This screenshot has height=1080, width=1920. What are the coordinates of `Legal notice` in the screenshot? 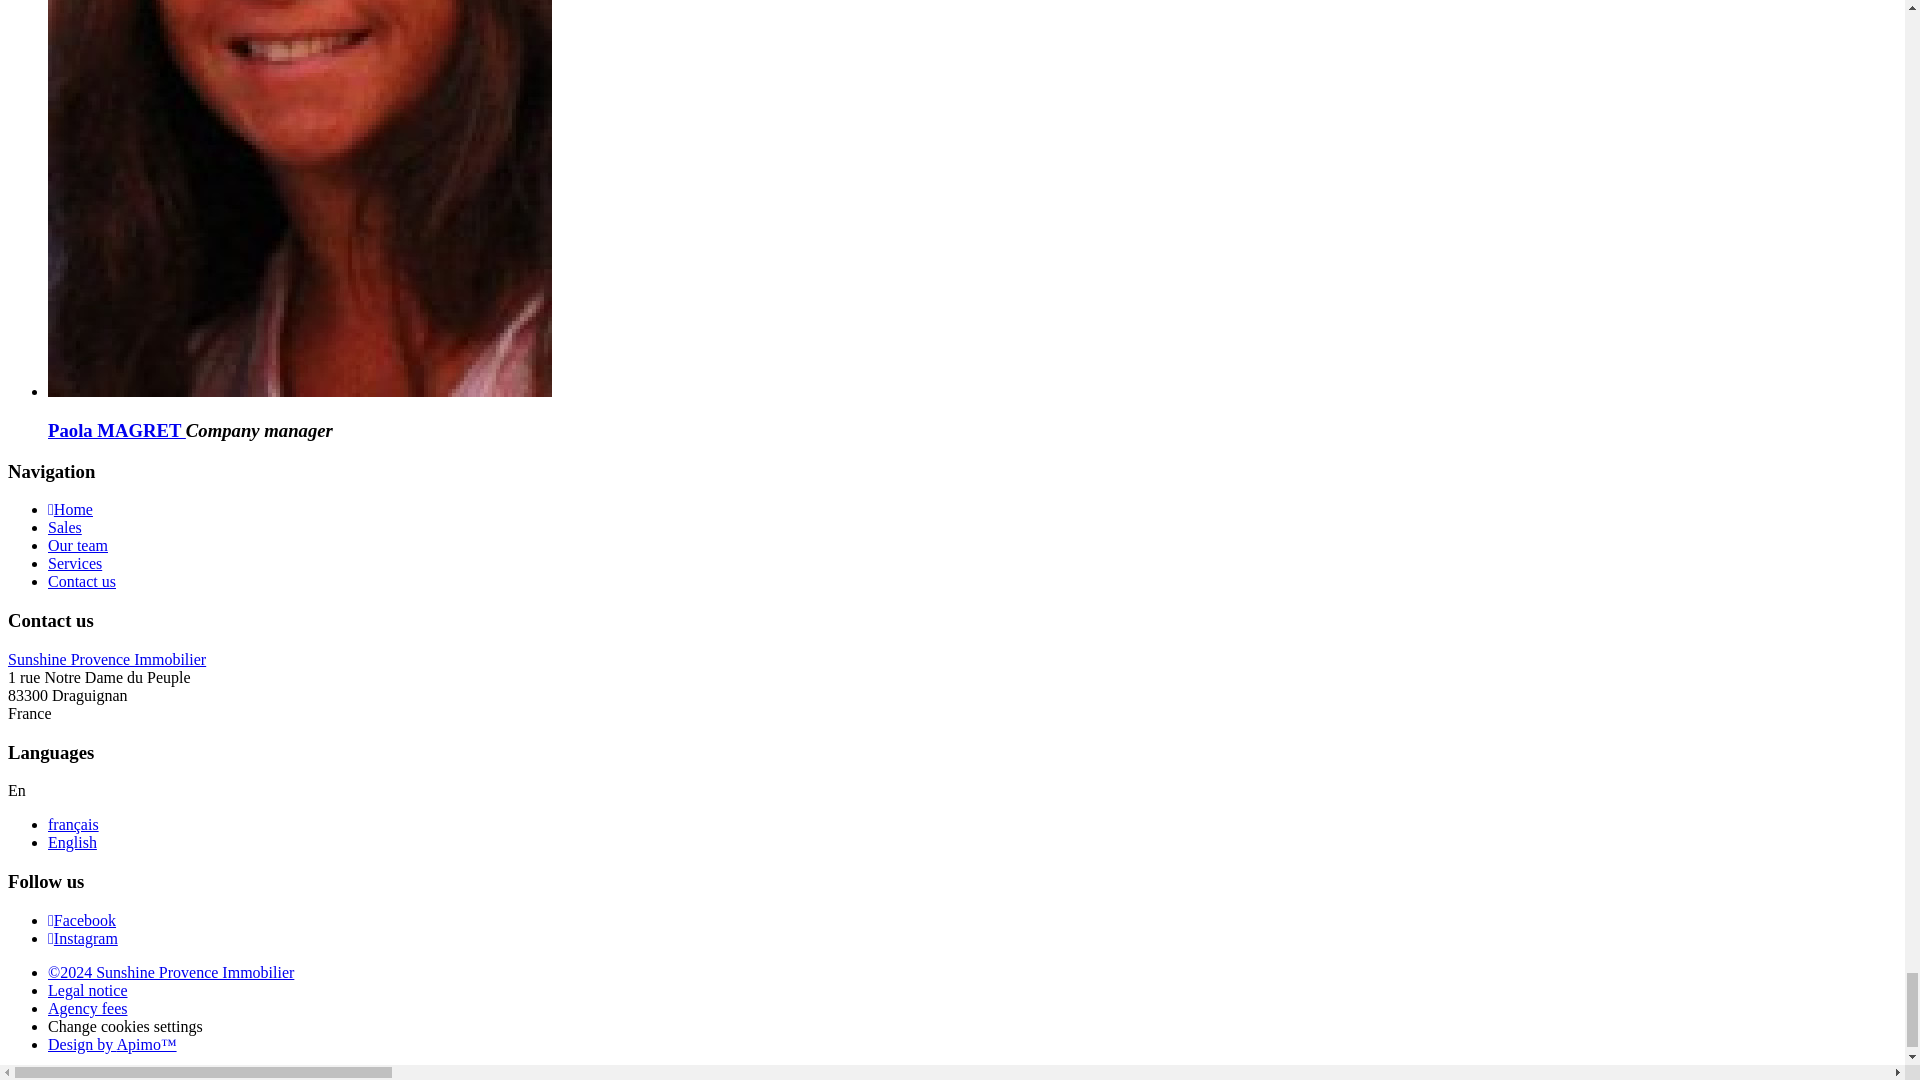 It's located at (88, 990).